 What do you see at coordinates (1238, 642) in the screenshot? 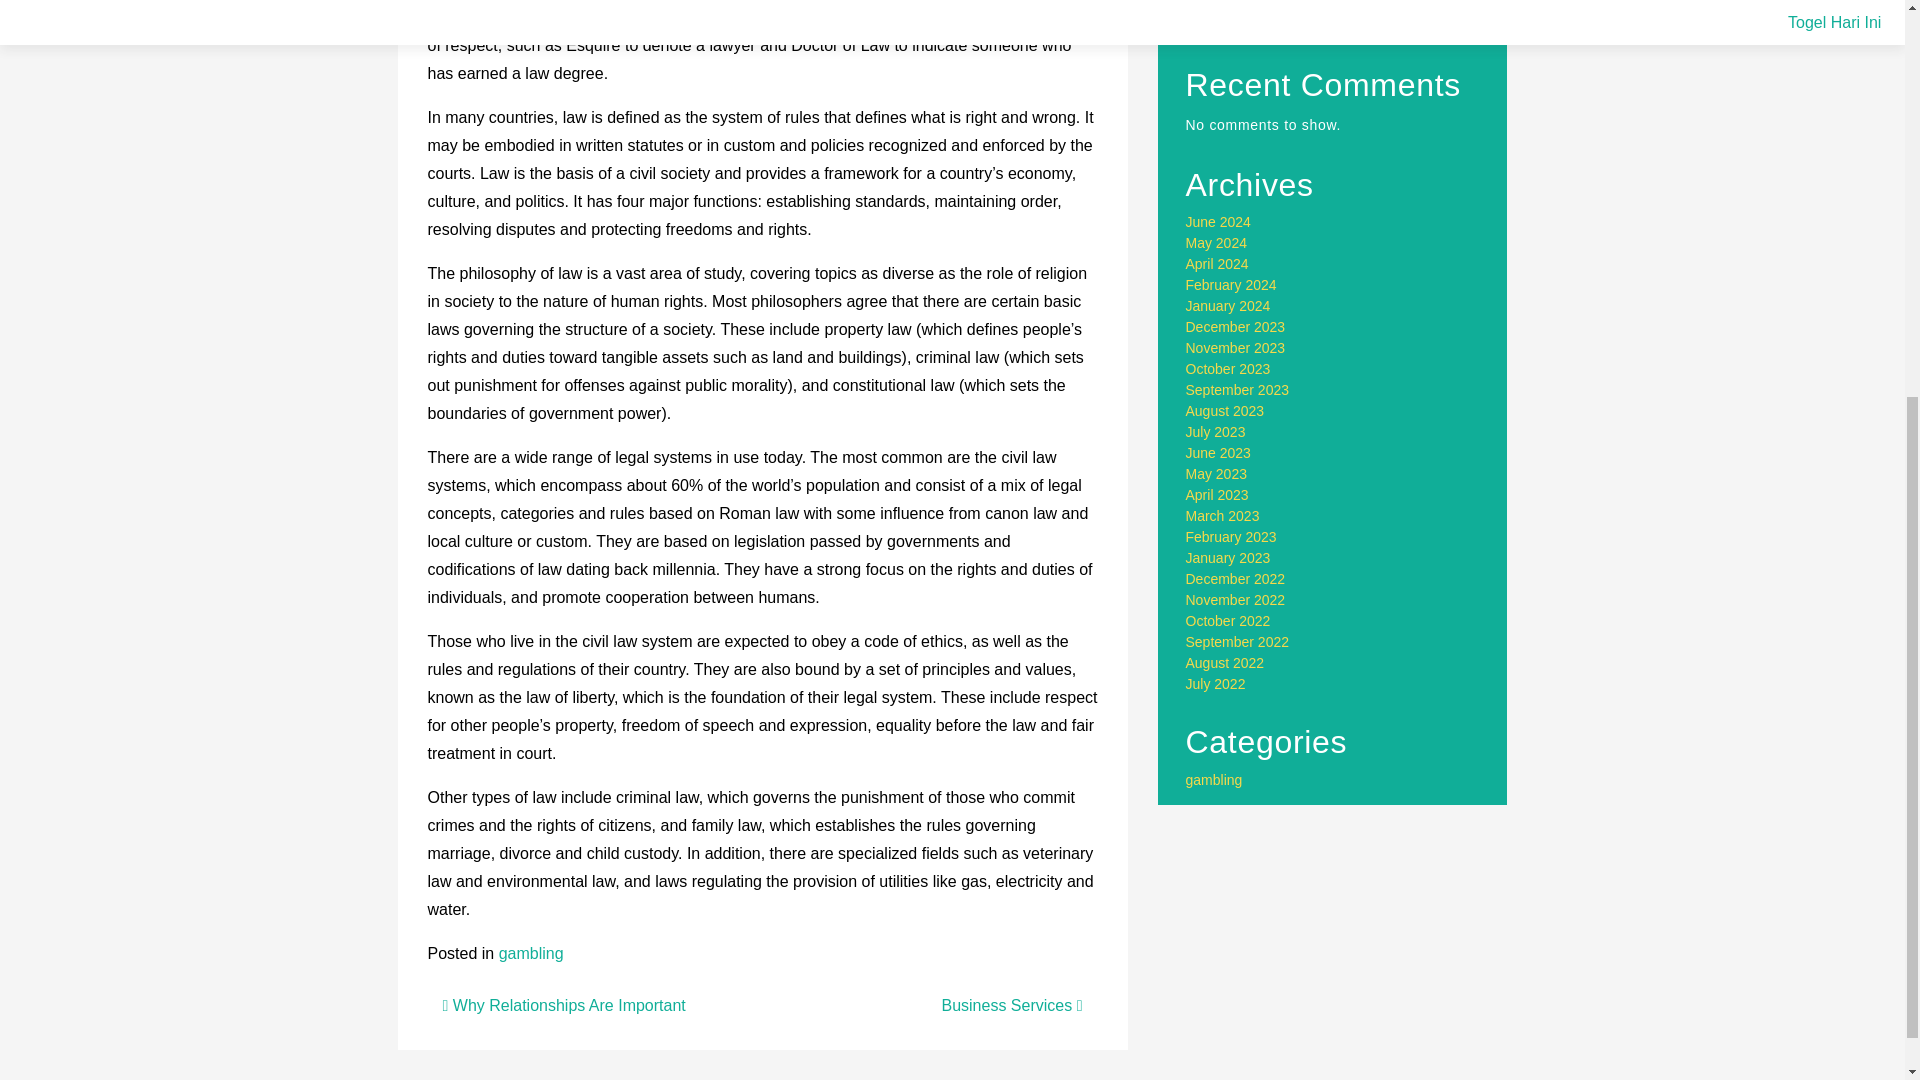
I see `September 2022` at bounding box center [1238, 642].